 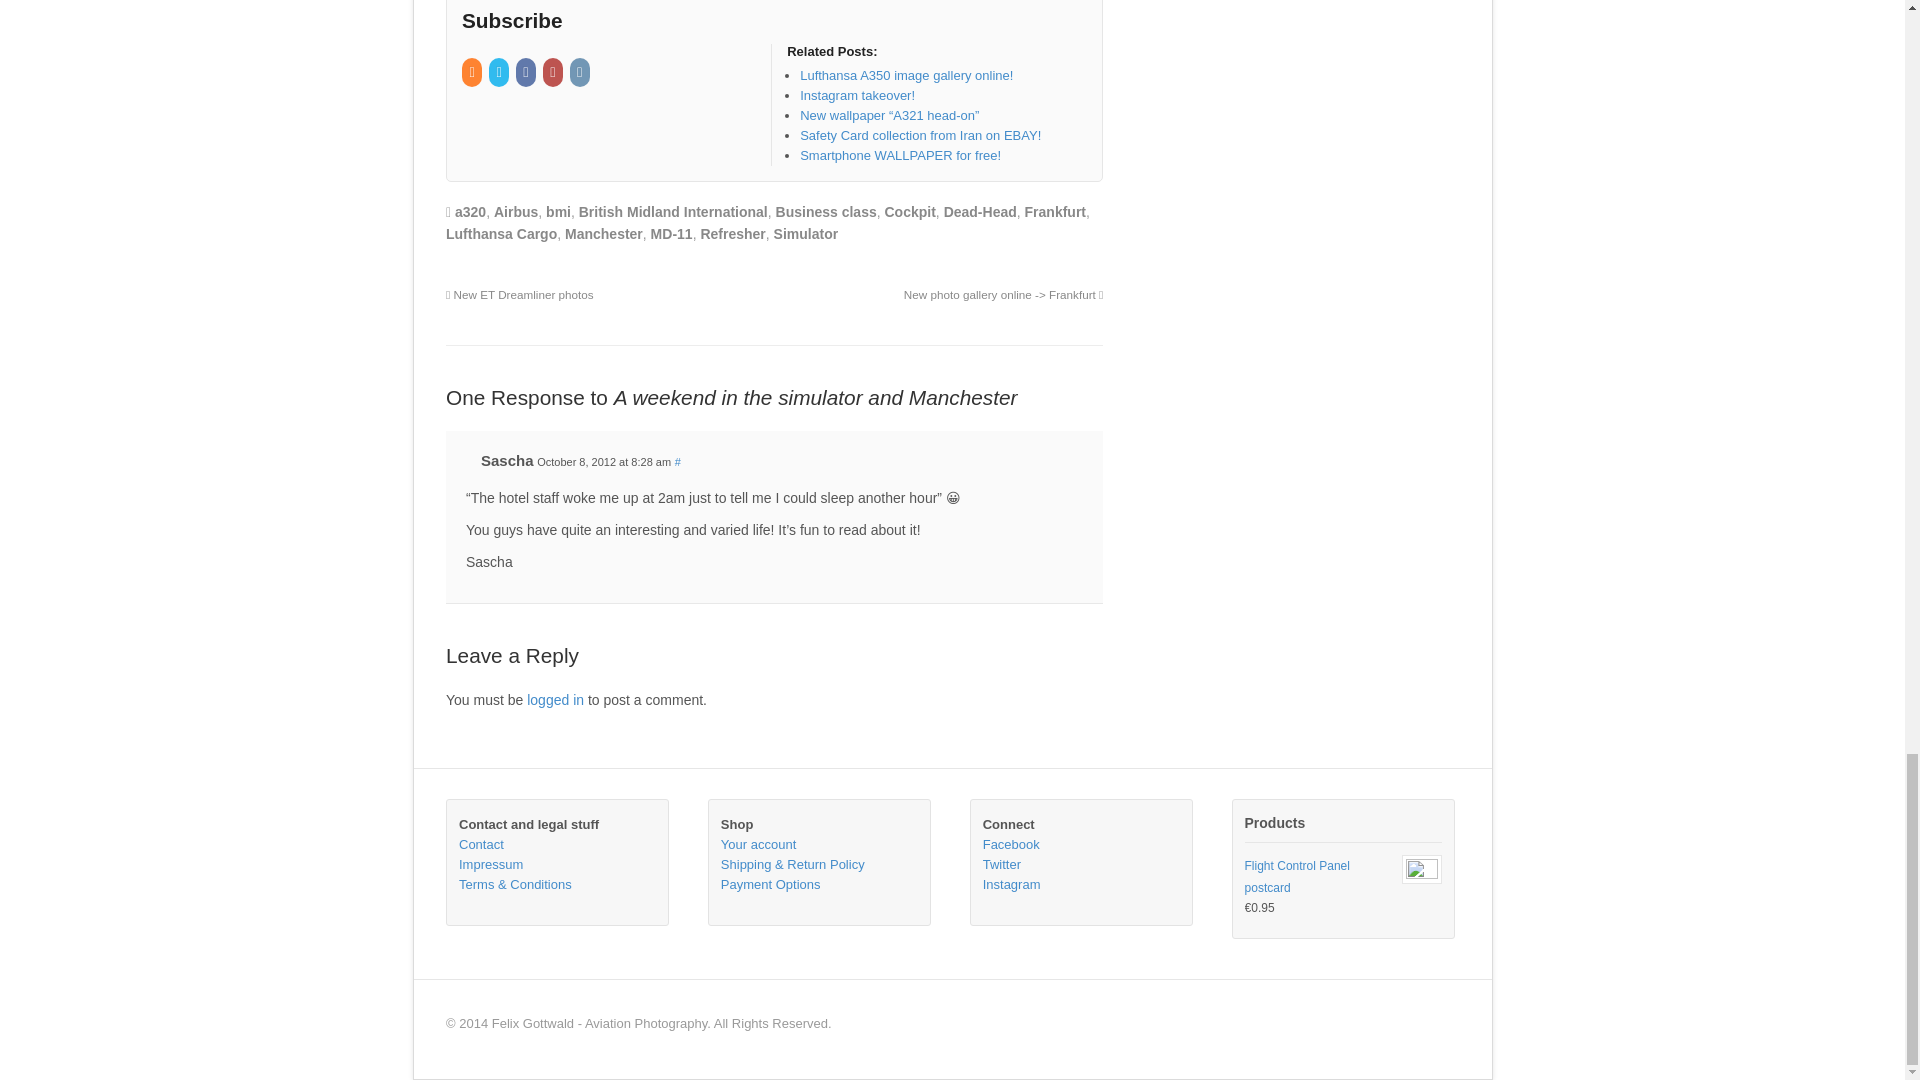 What do you see at coordinates (474, 72) in the screenshot?
I see `RSS` at bounding box center [474, 72].